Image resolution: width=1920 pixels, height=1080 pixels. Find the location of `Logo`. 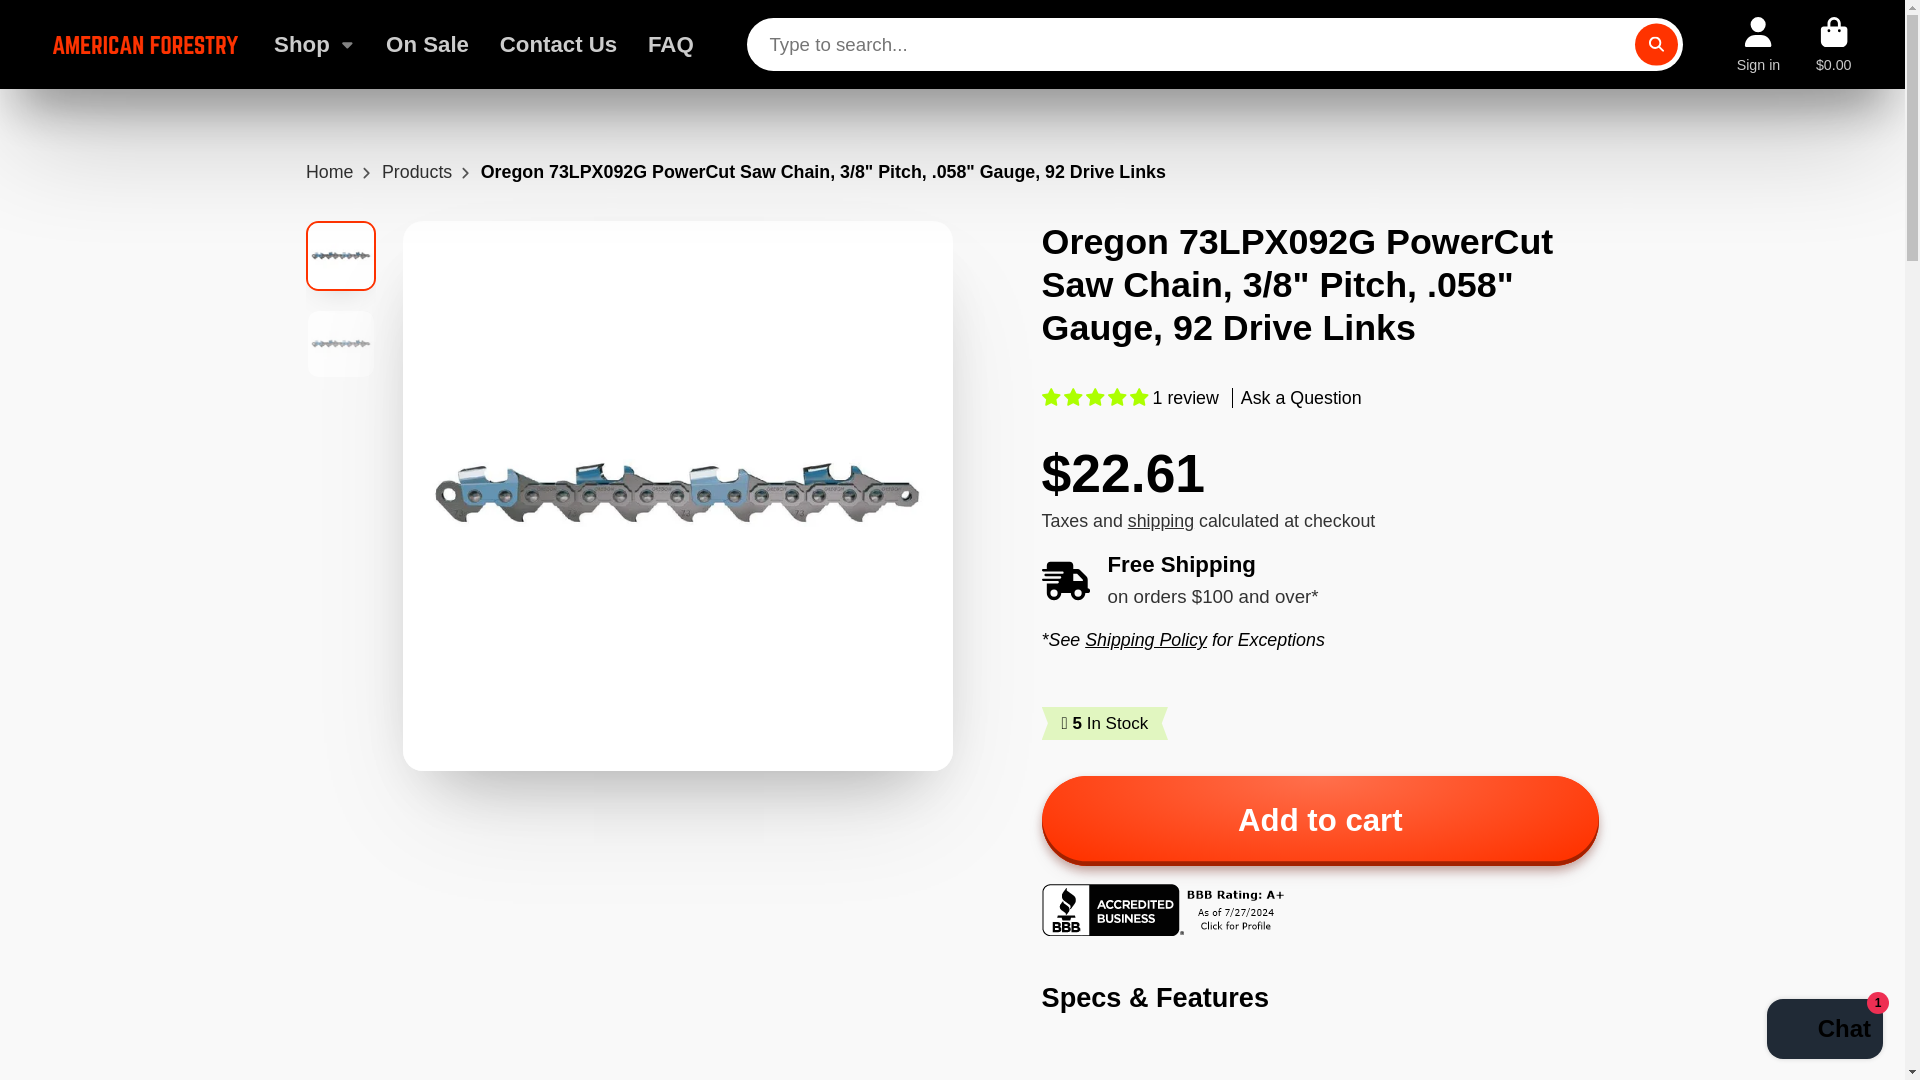

Logo is located at coordinates (146, 45).